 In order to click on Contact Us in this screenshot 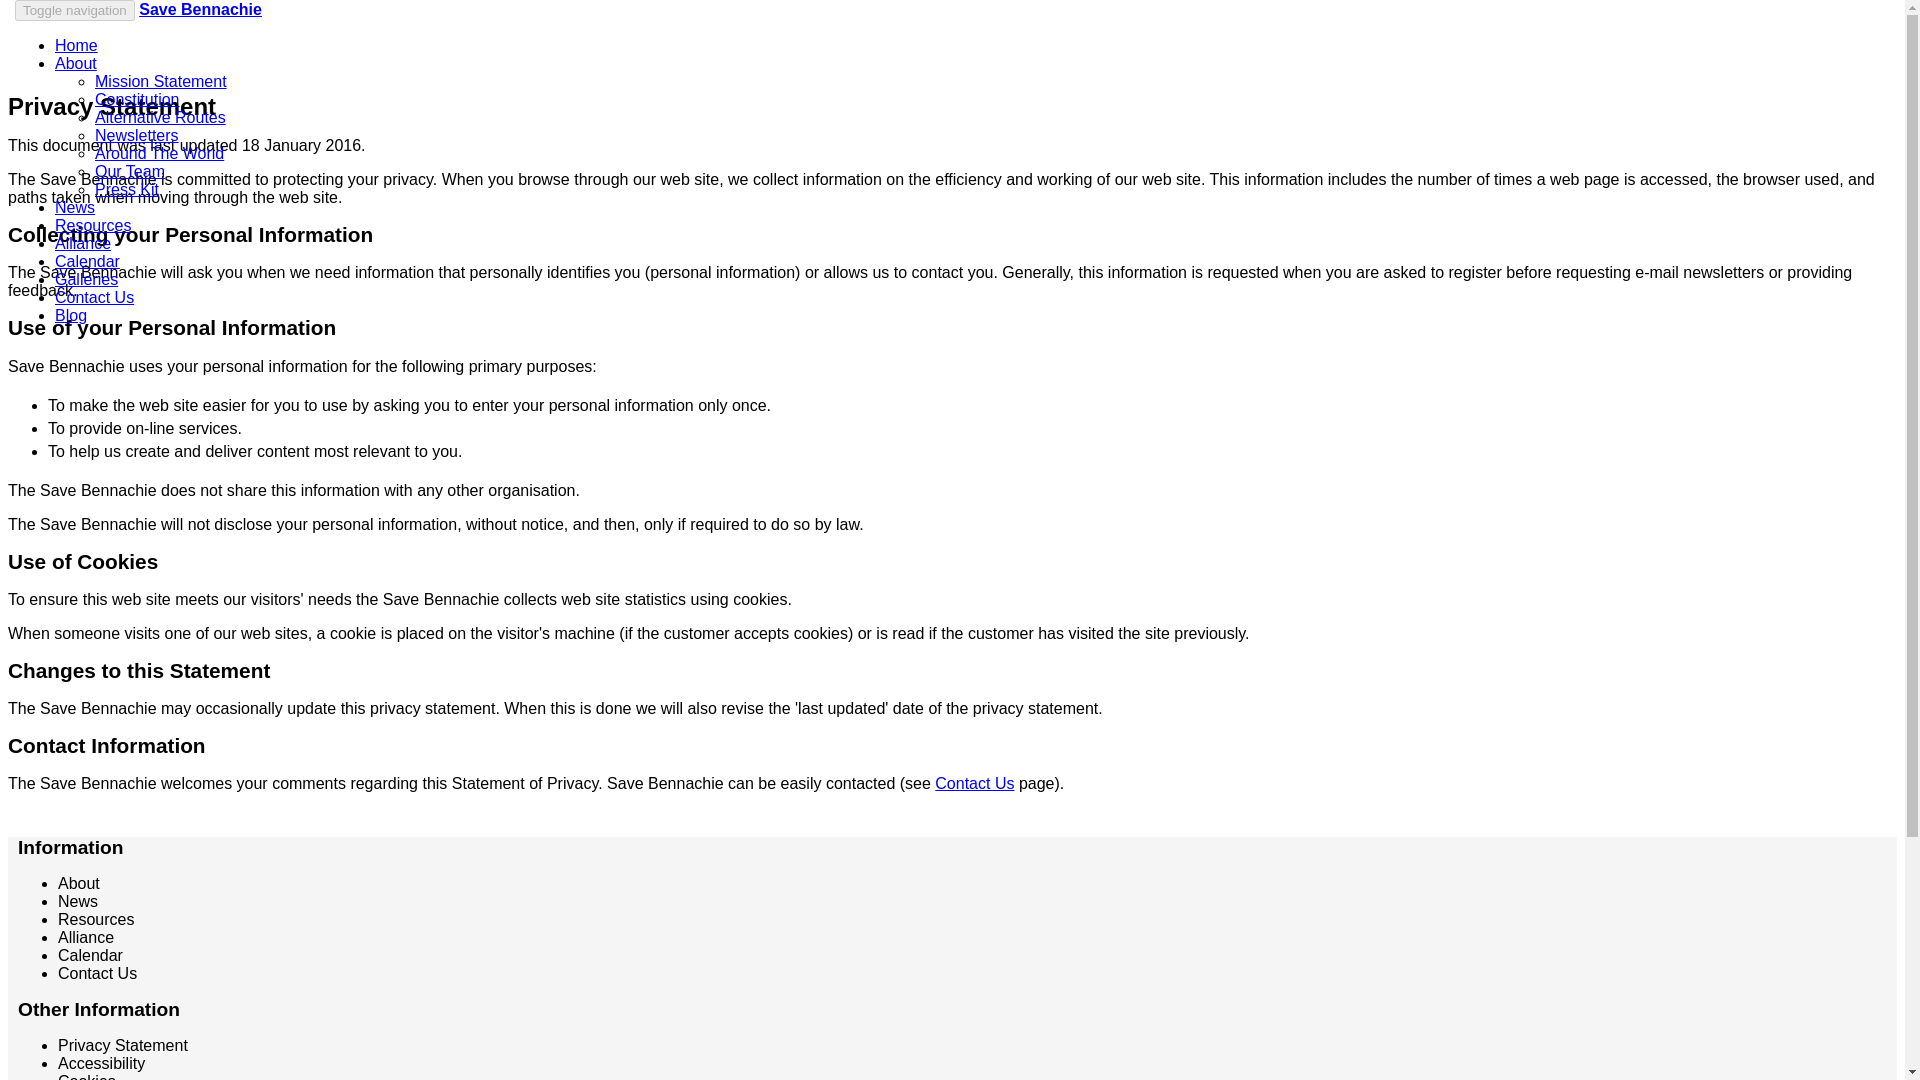, I will do `click(94, 297)`.